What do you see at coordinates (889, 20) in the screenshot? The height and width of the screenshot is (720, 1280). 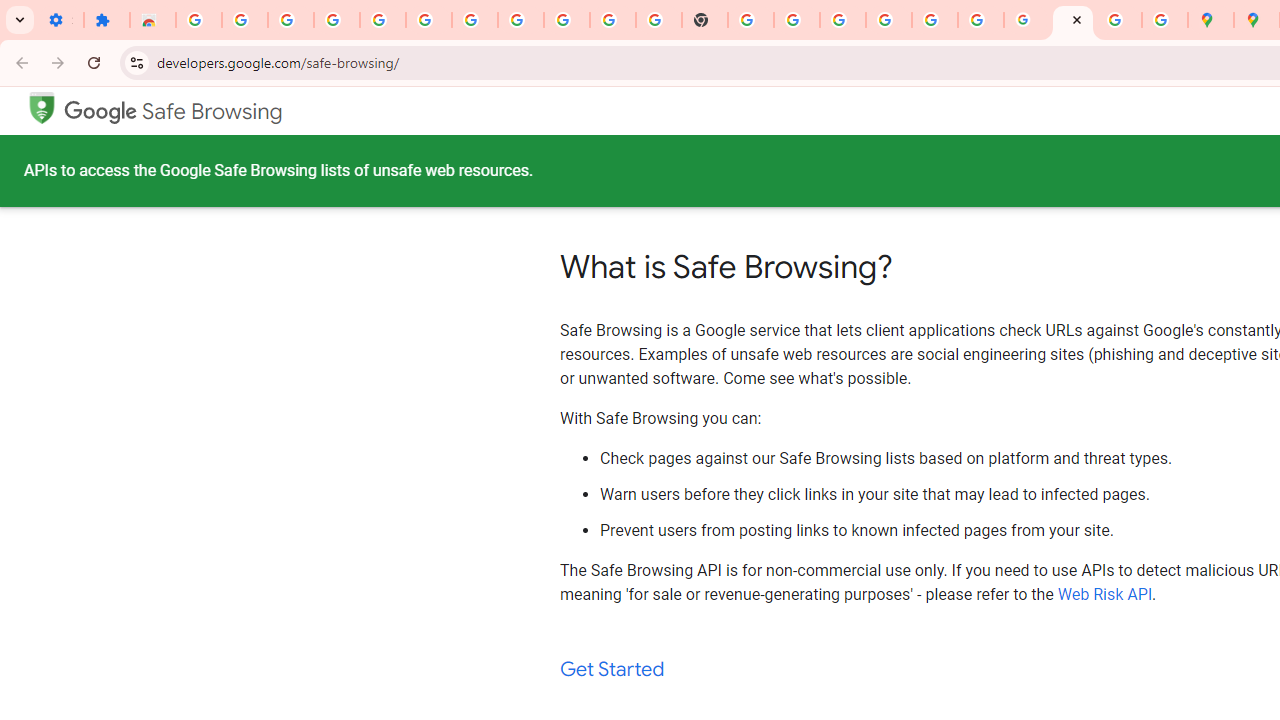 I see `Sign in - Google Accounts` at bounding box center [889, 20].